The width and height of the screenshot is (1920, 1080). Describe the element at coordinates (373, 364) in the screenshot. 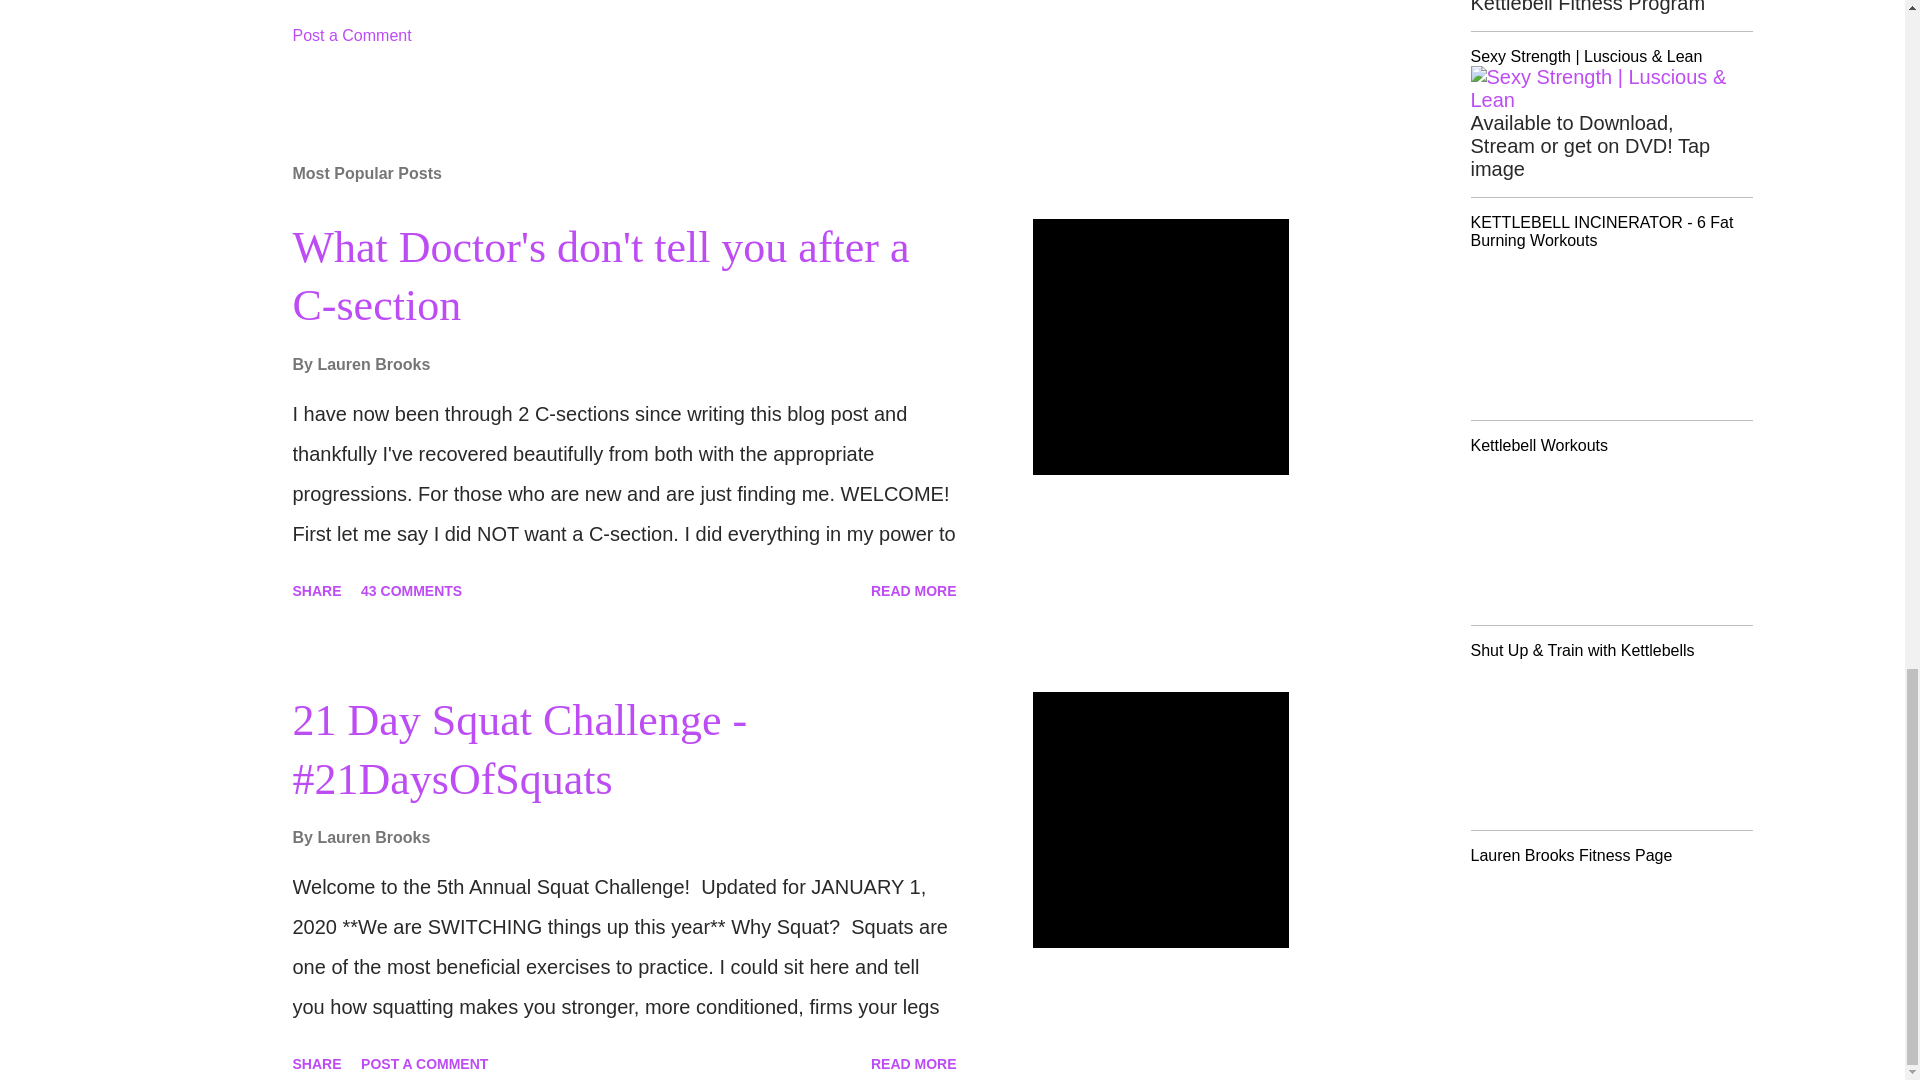

I see `author profile` at that location.